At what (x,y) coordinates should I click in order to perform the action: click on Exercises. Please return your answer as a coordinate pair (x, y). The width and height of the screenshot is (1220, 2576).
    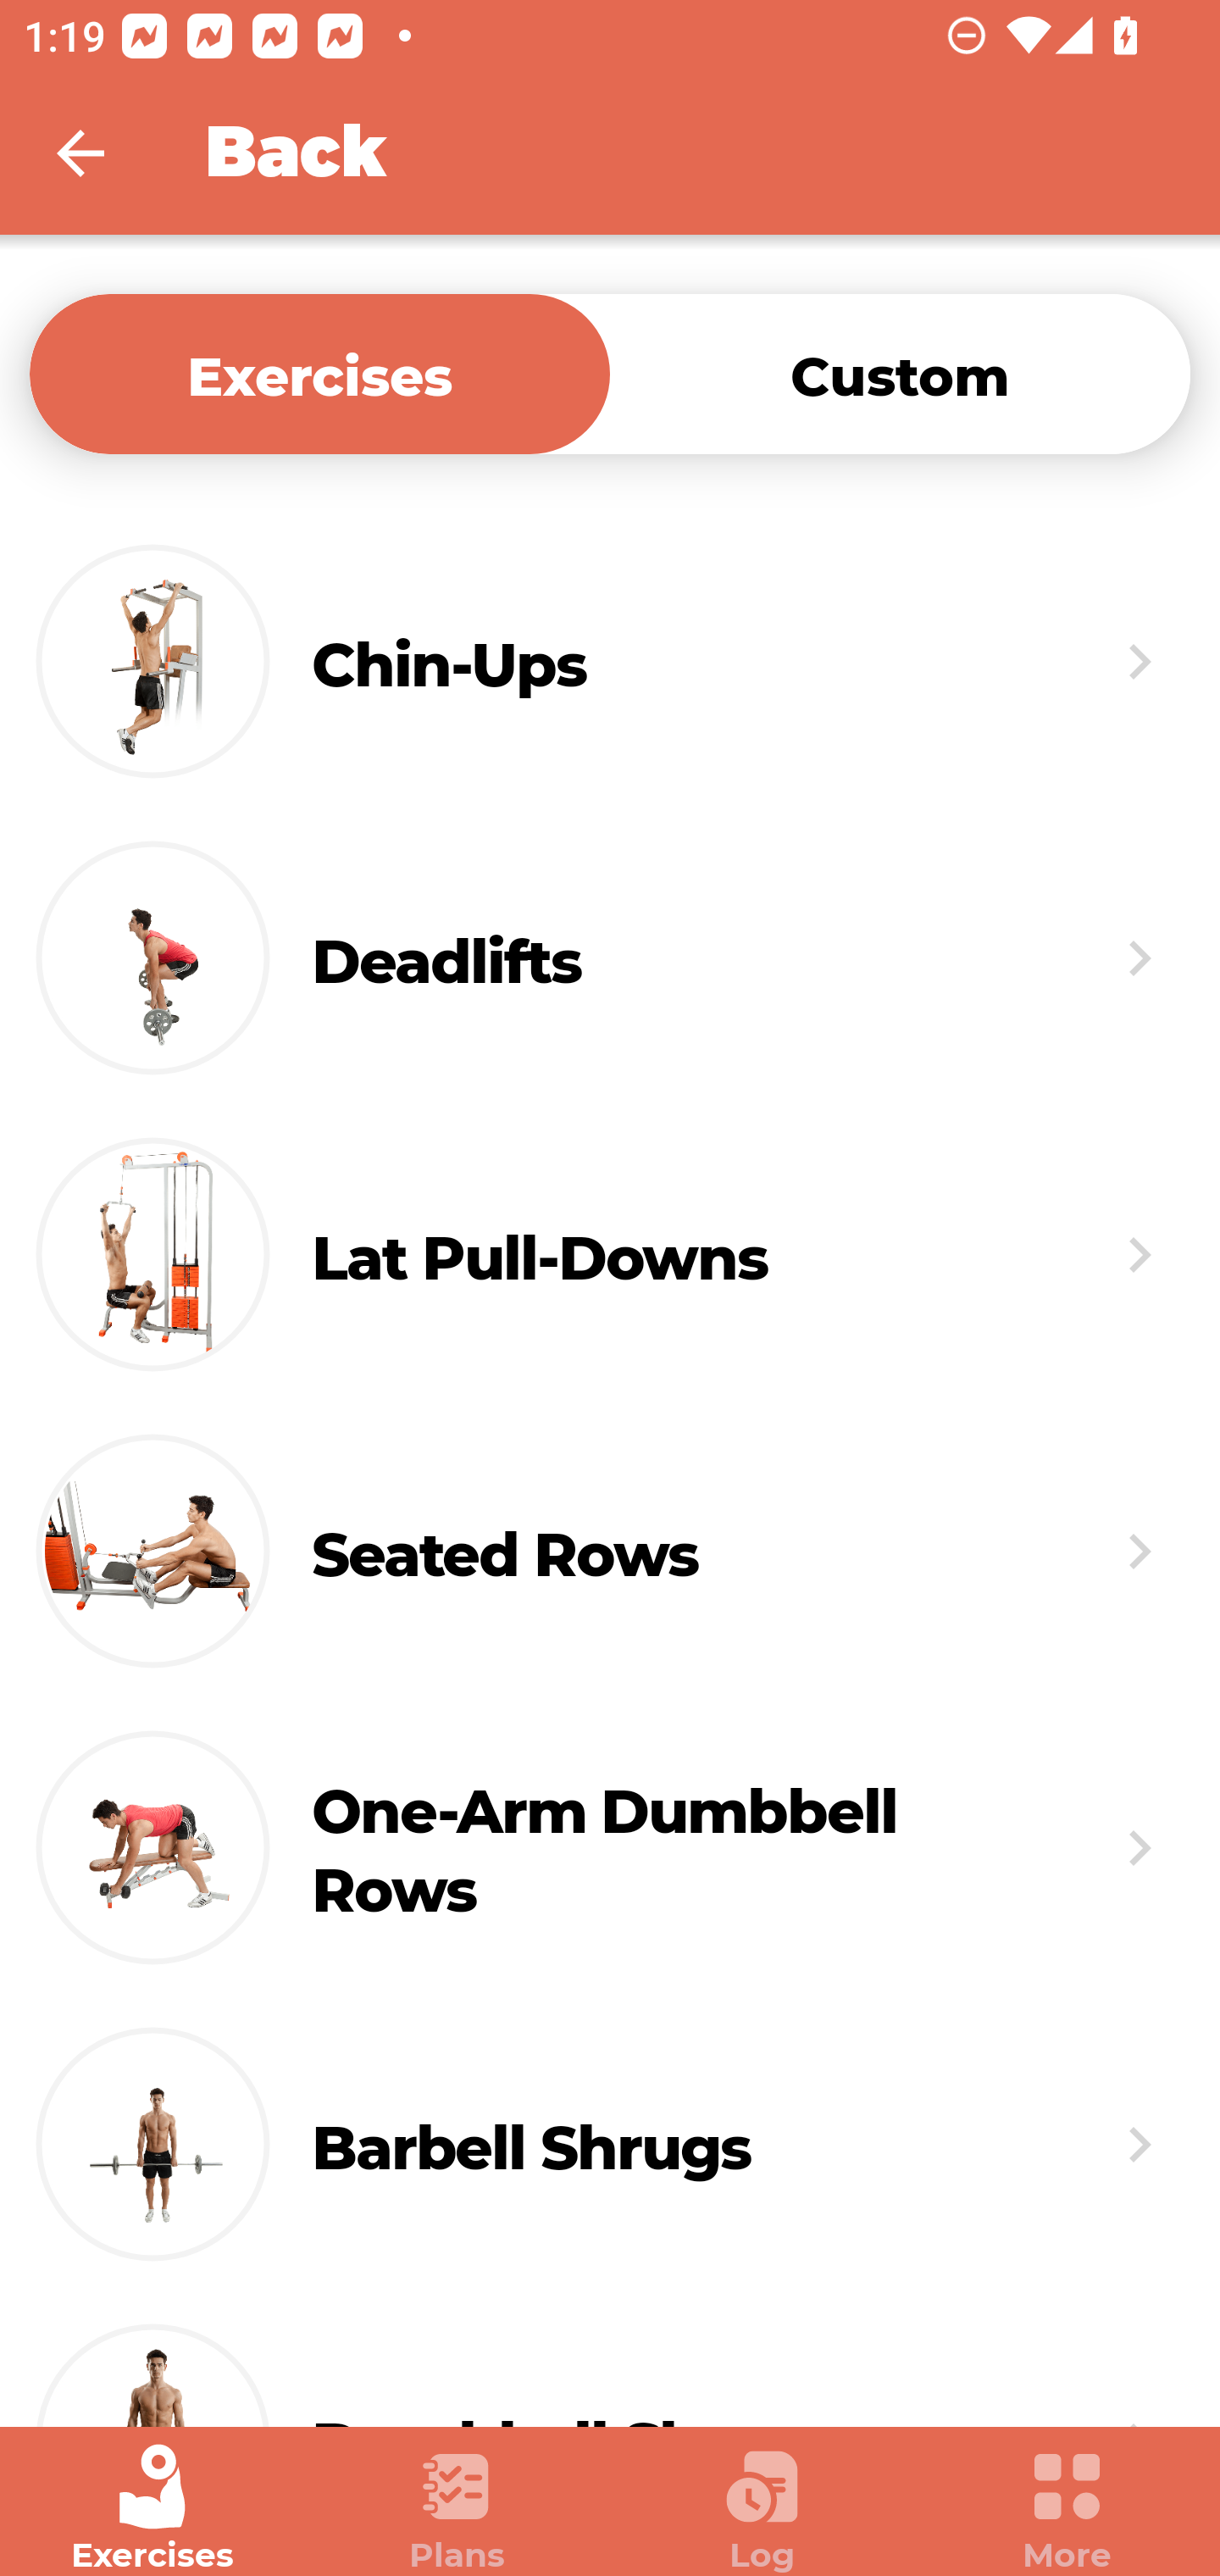
    Looking at the image, I should click on (152, 2508).